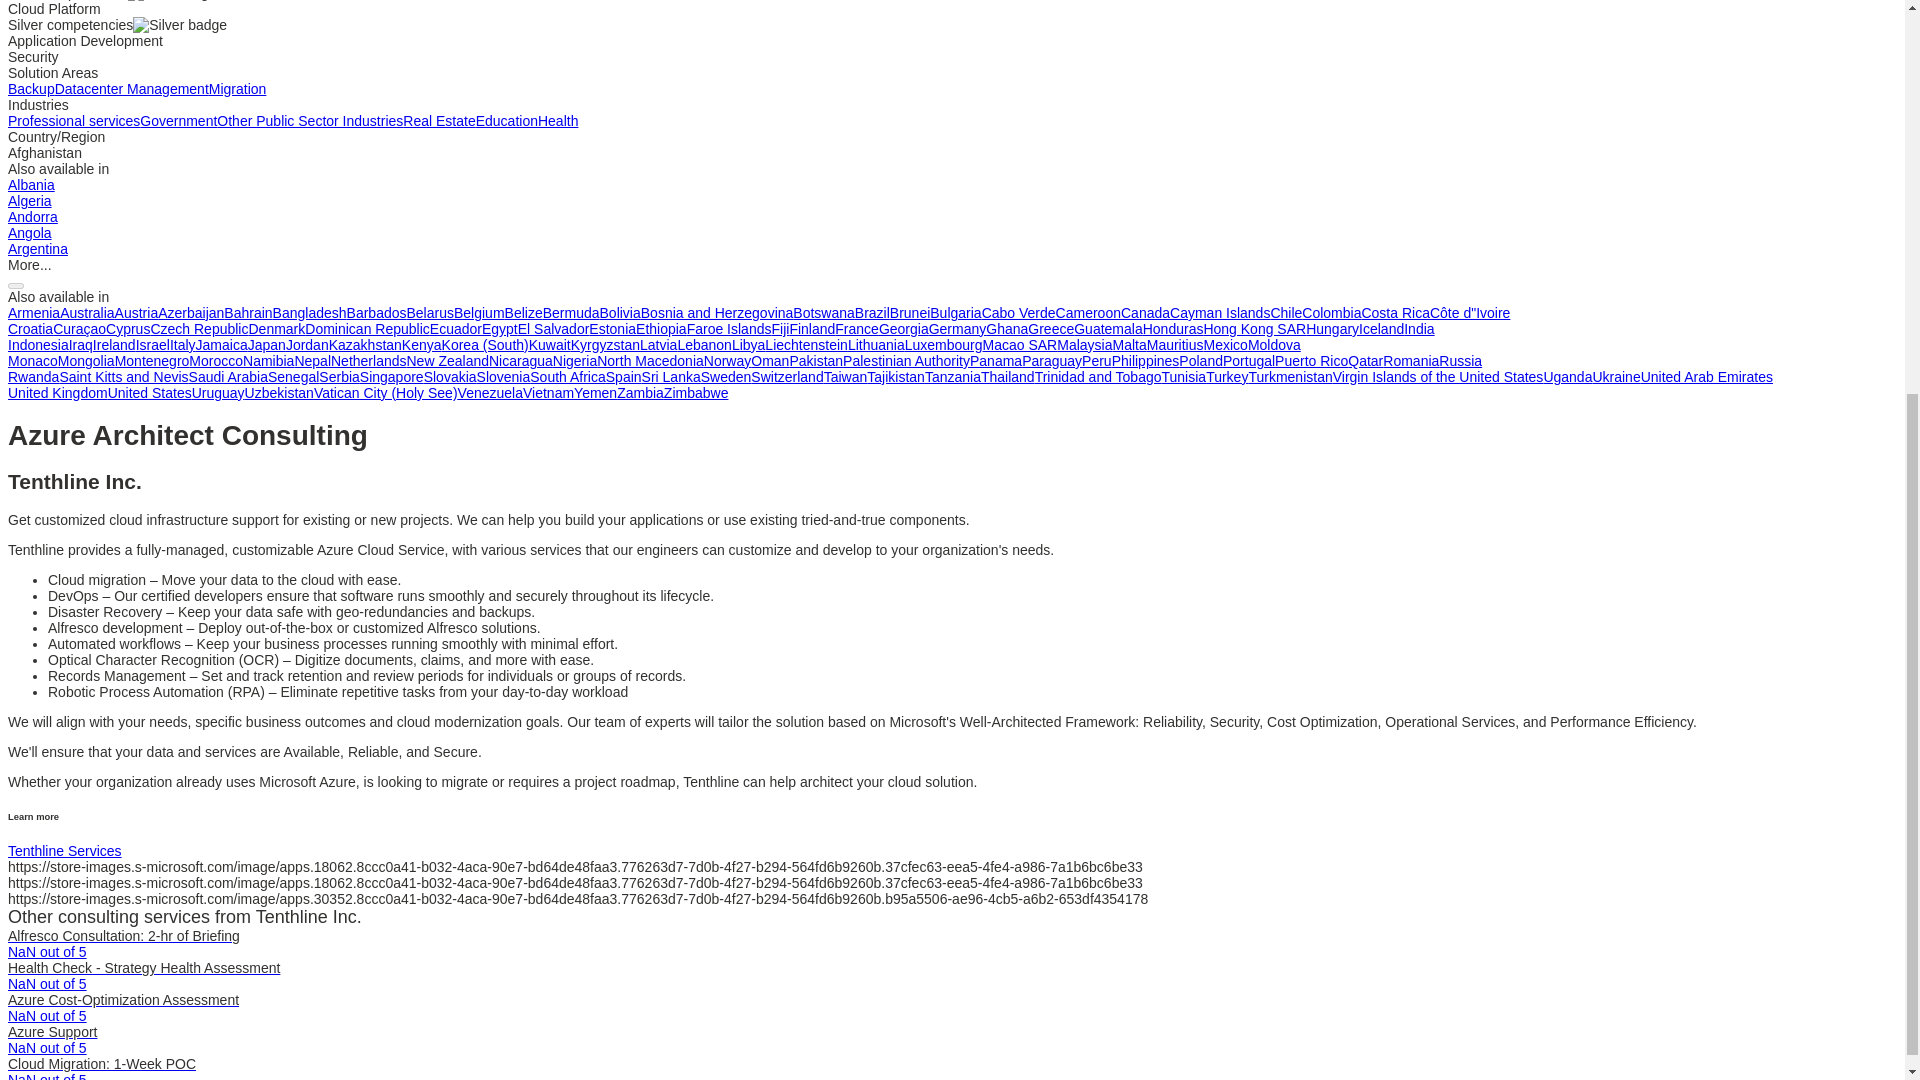 This screenshot has height=1080, width=1920. What do you see at coordinates (122, 1000) in the screenshot?
I see `Azure Cost-Optimization Assessment` at bounding box center [122, 1000].